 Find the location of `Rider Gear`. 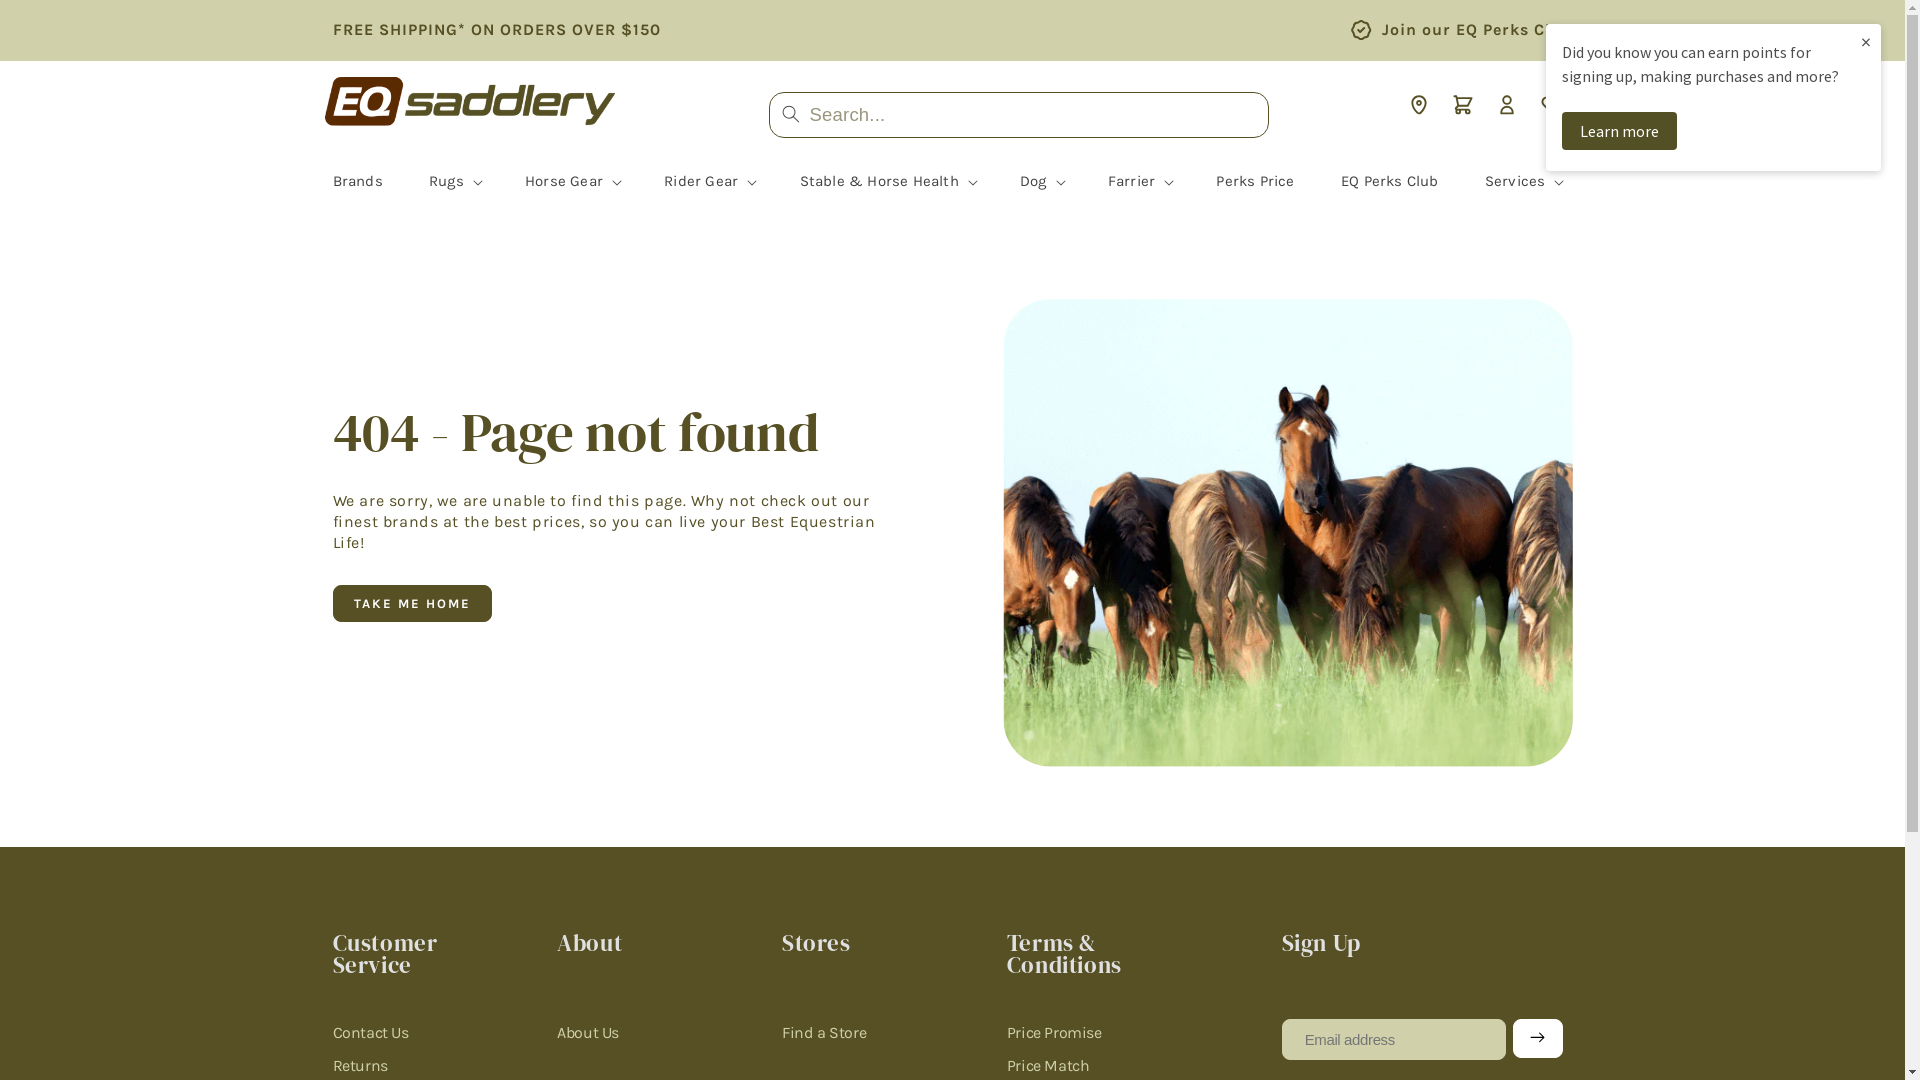

Rider Gear is located at coordinates (701, 182).